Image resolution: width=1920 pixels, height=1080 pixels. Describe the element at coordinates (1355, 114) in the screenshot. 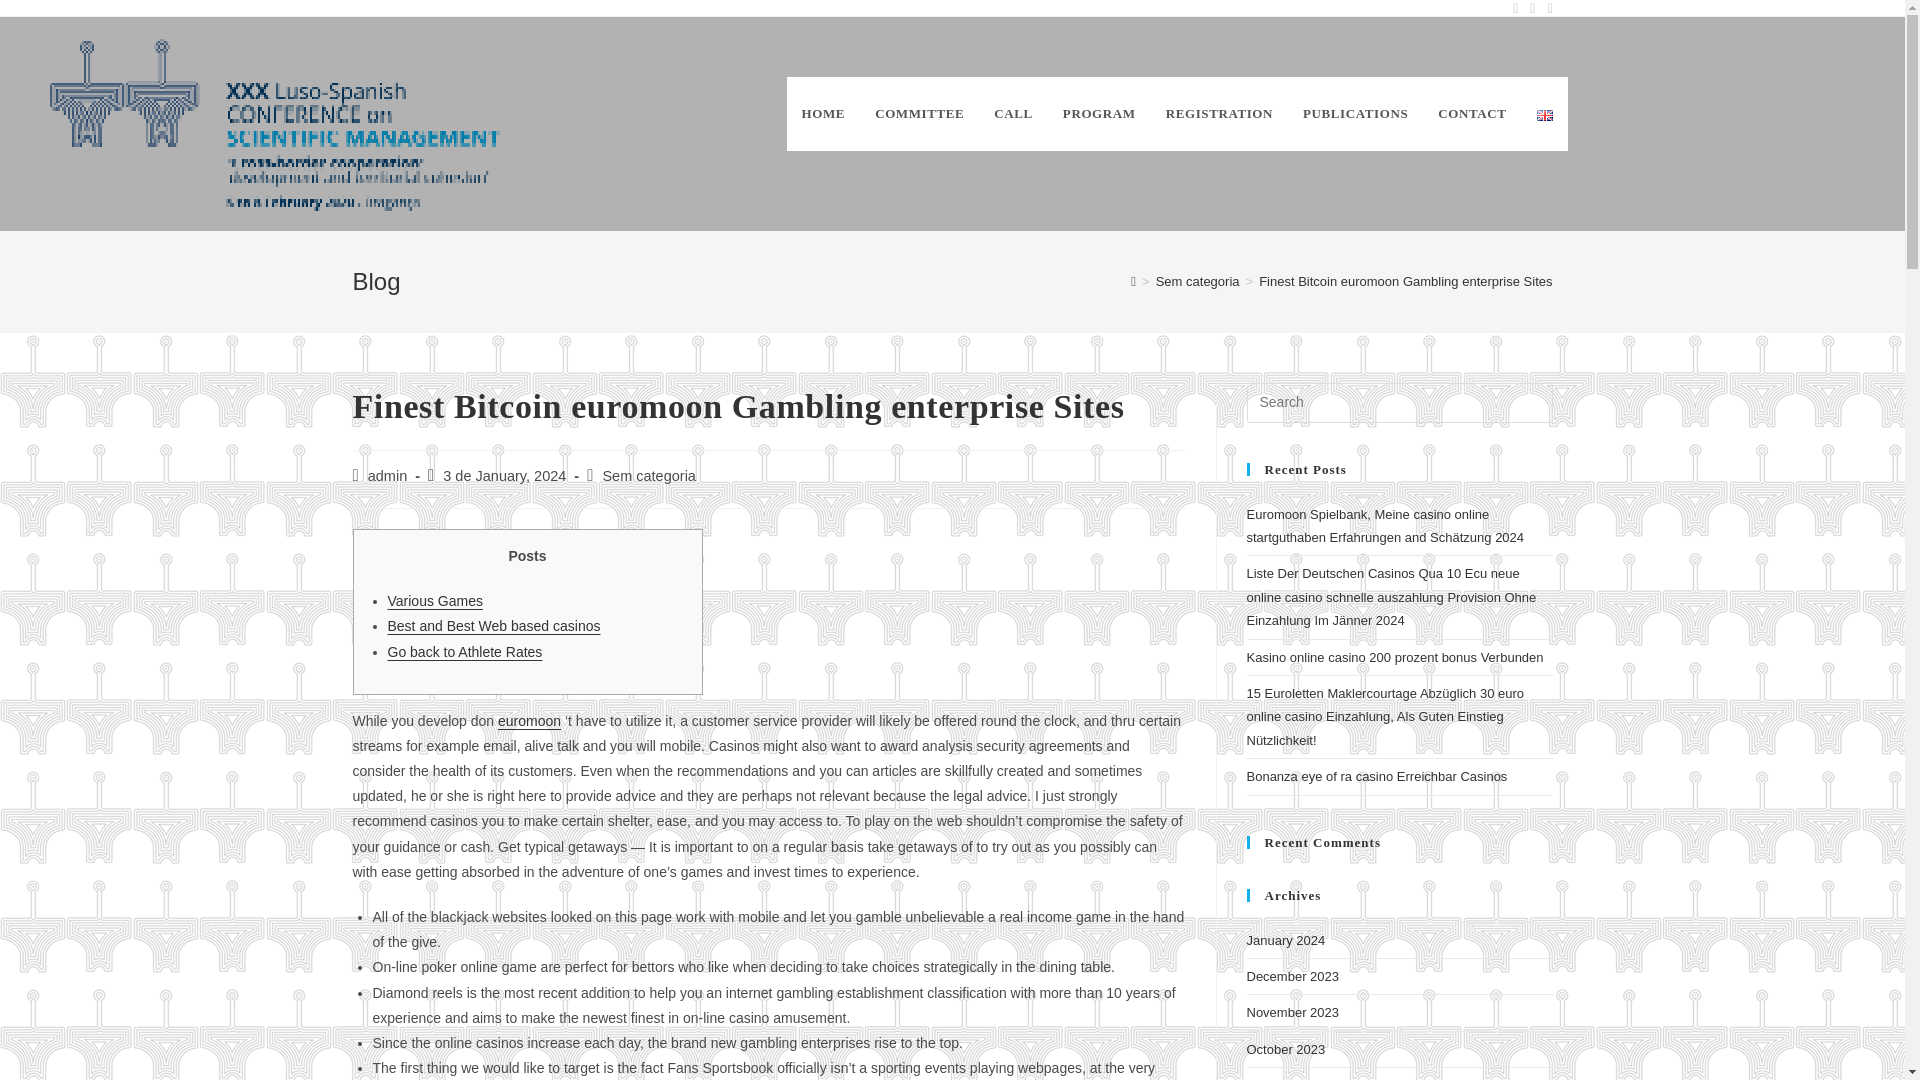

I see `PUBLICATIONS` at that location.